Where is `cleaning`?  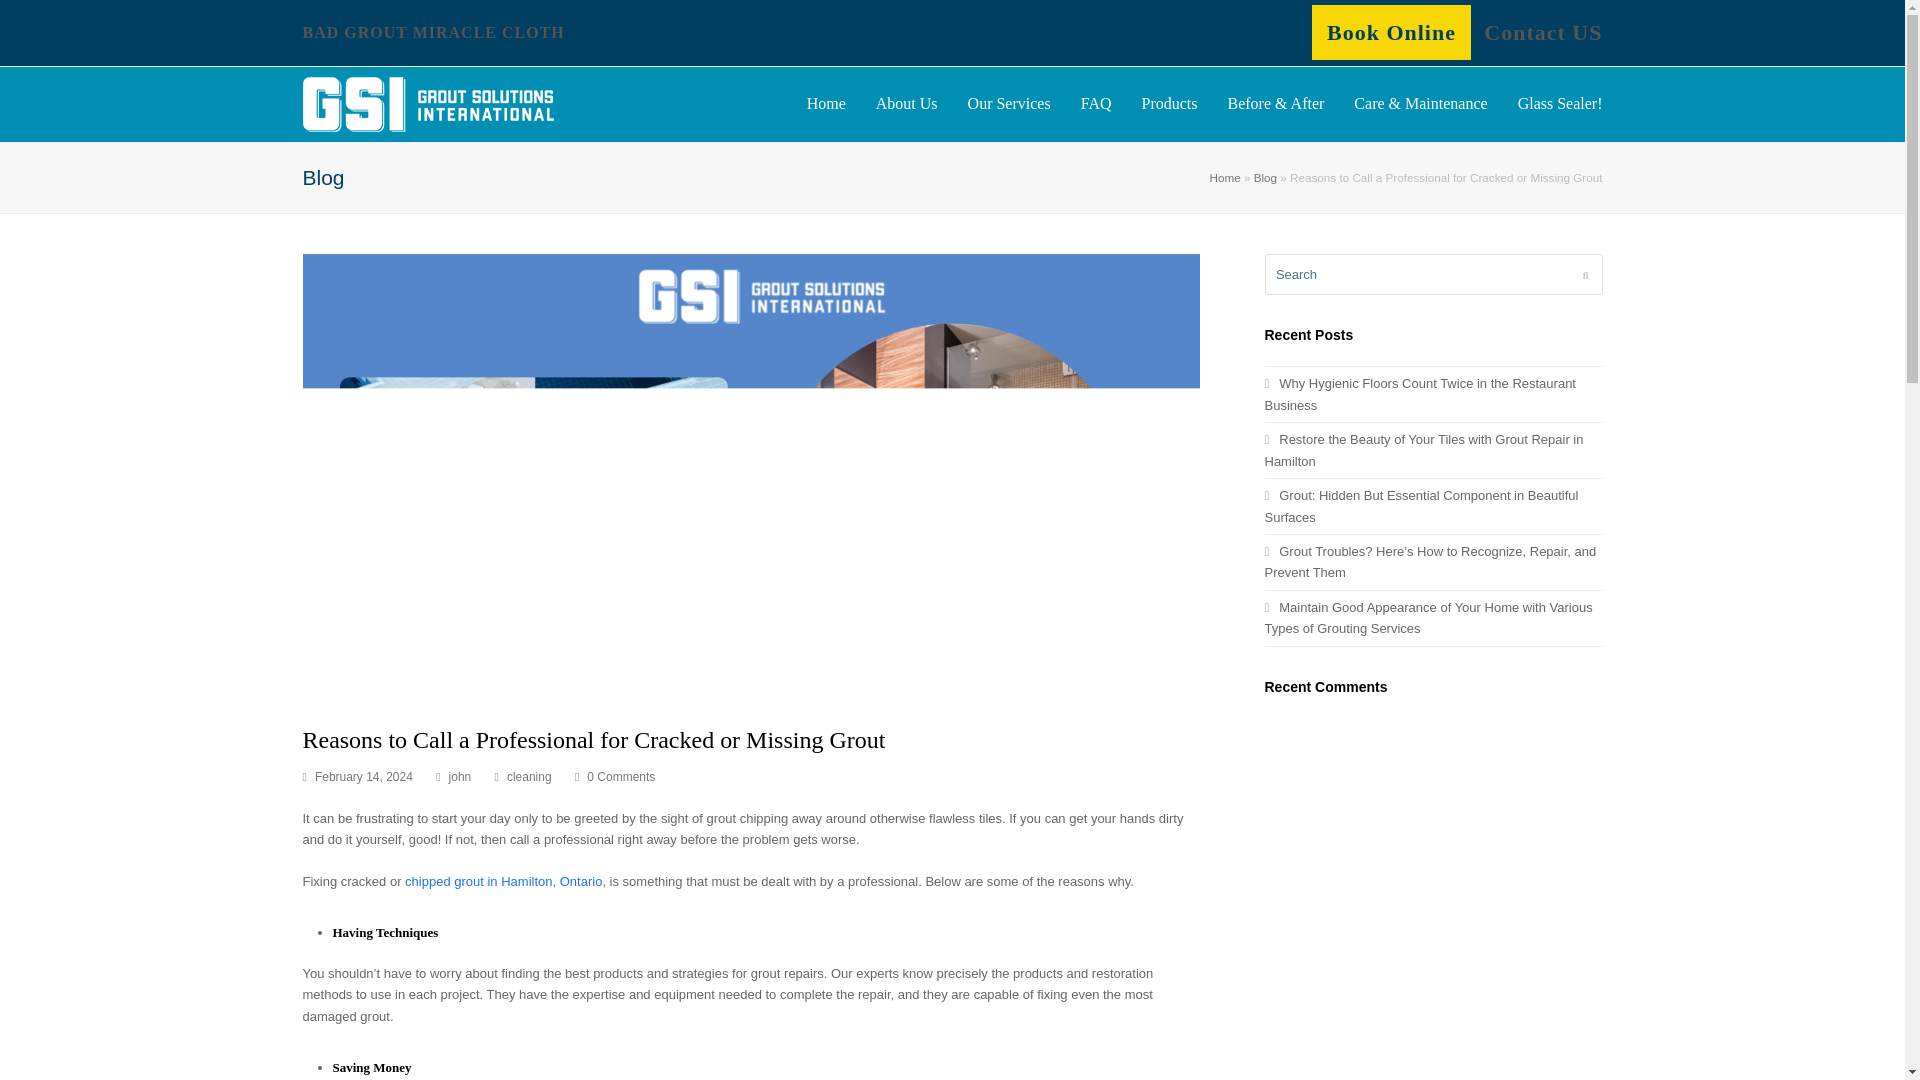 cleaning is located at coordinates (529, 777).